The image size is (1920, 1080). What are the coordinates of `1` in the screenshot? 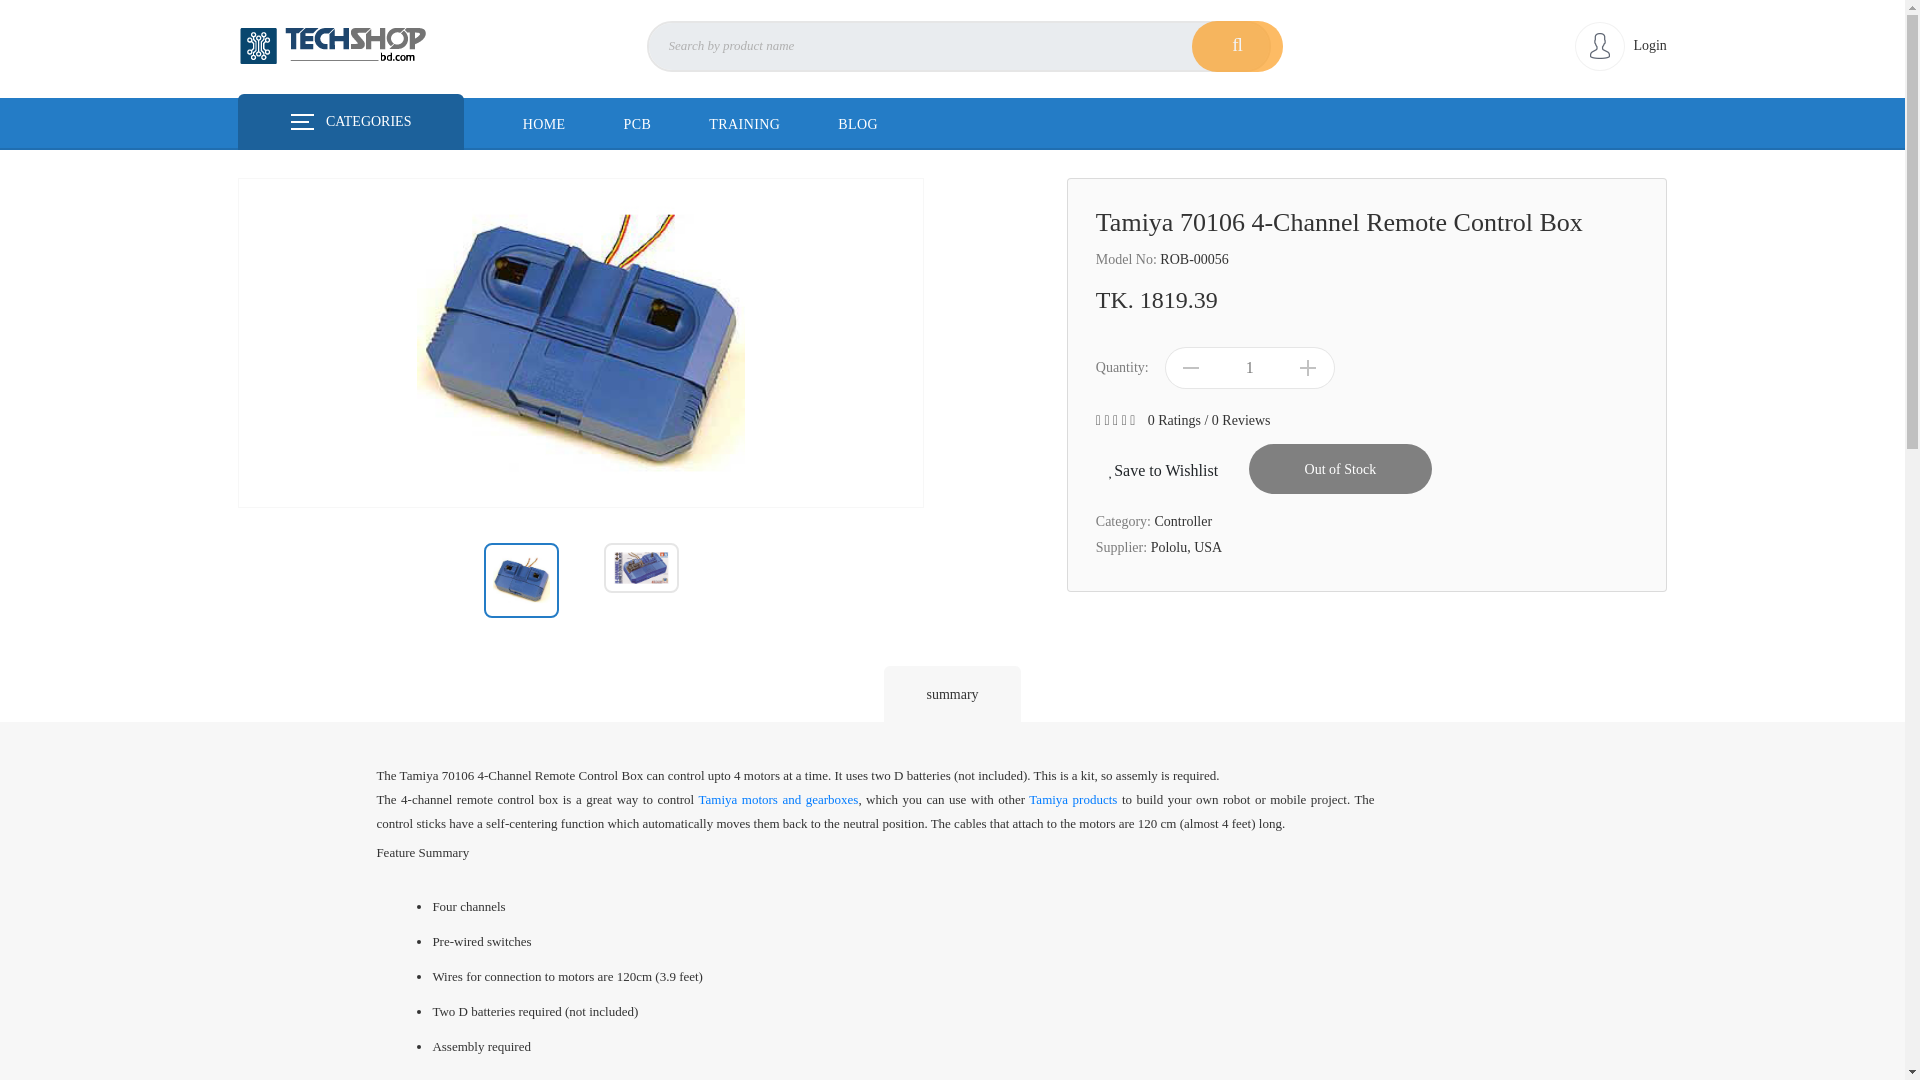 It's located at (1250, 367).